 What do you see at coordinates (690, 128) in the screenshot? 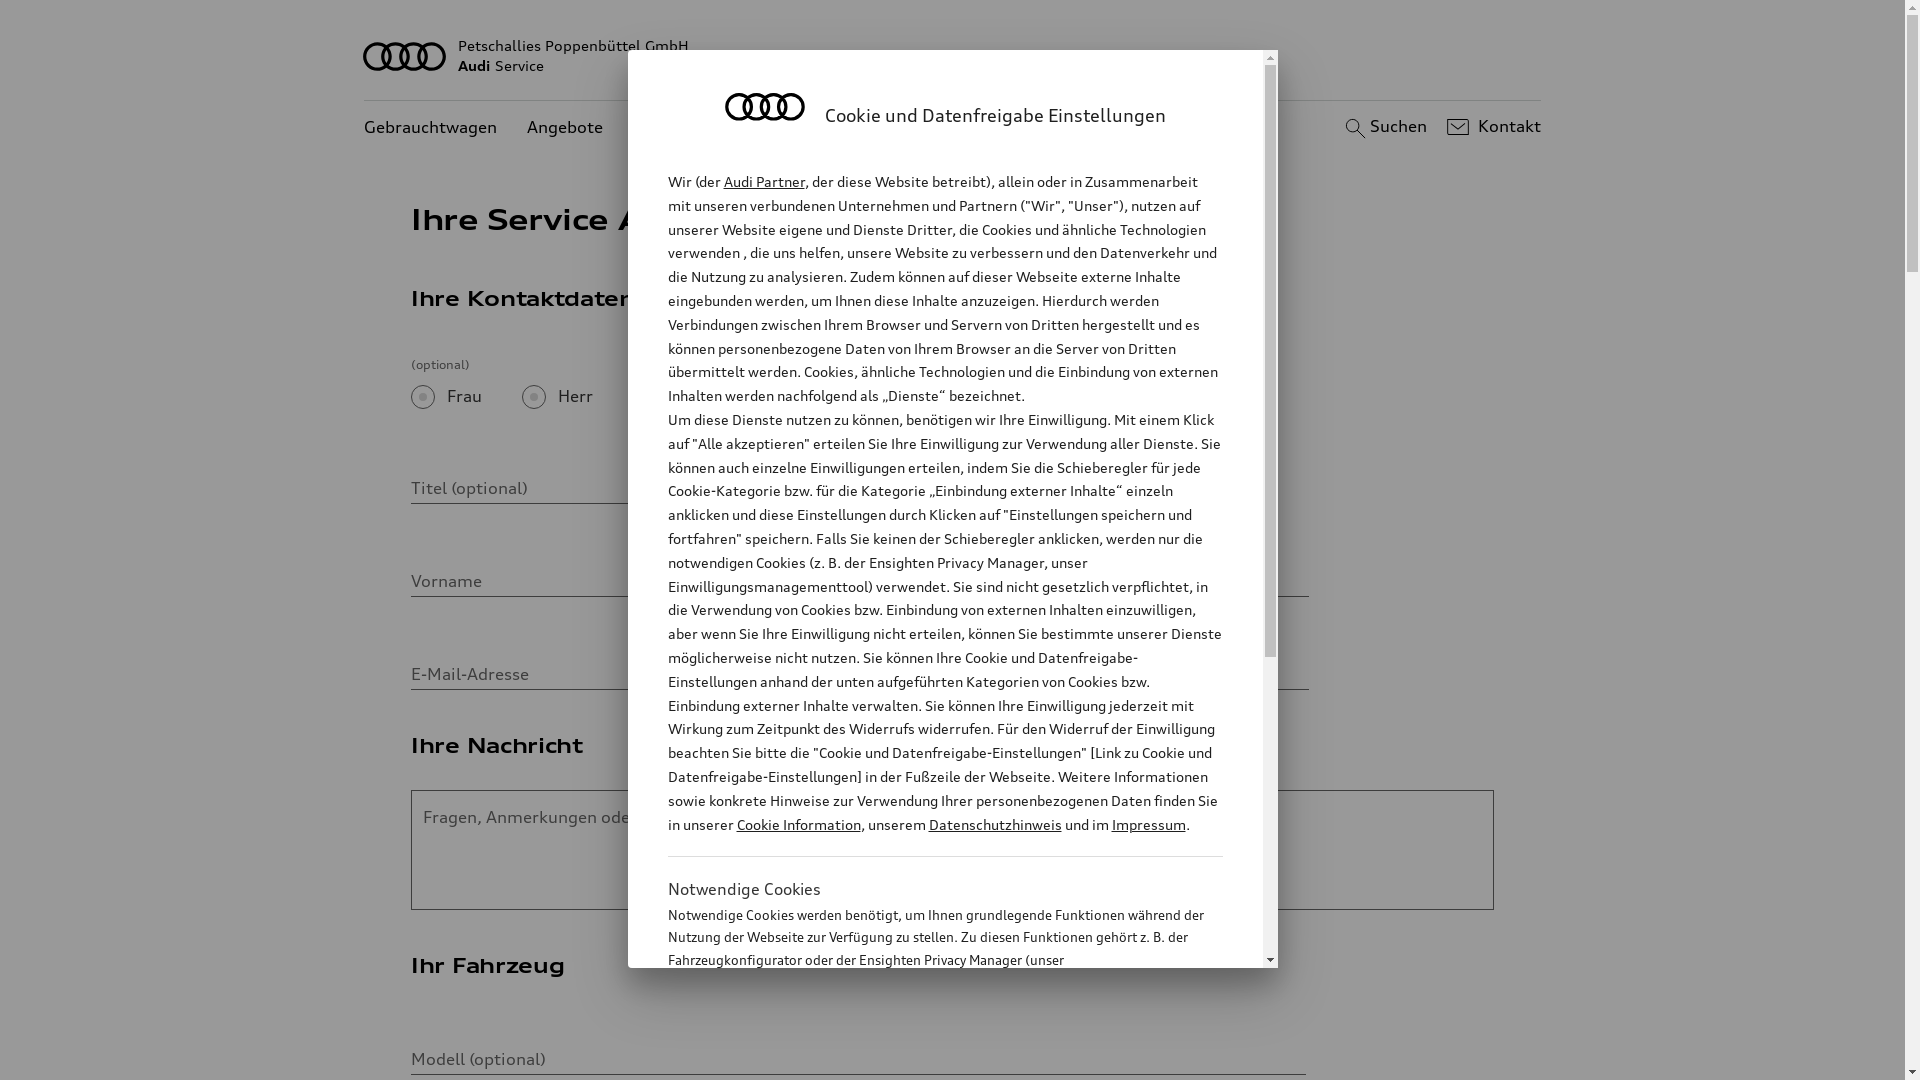
I see `Kundenservice` at bounding box center [690, 128].